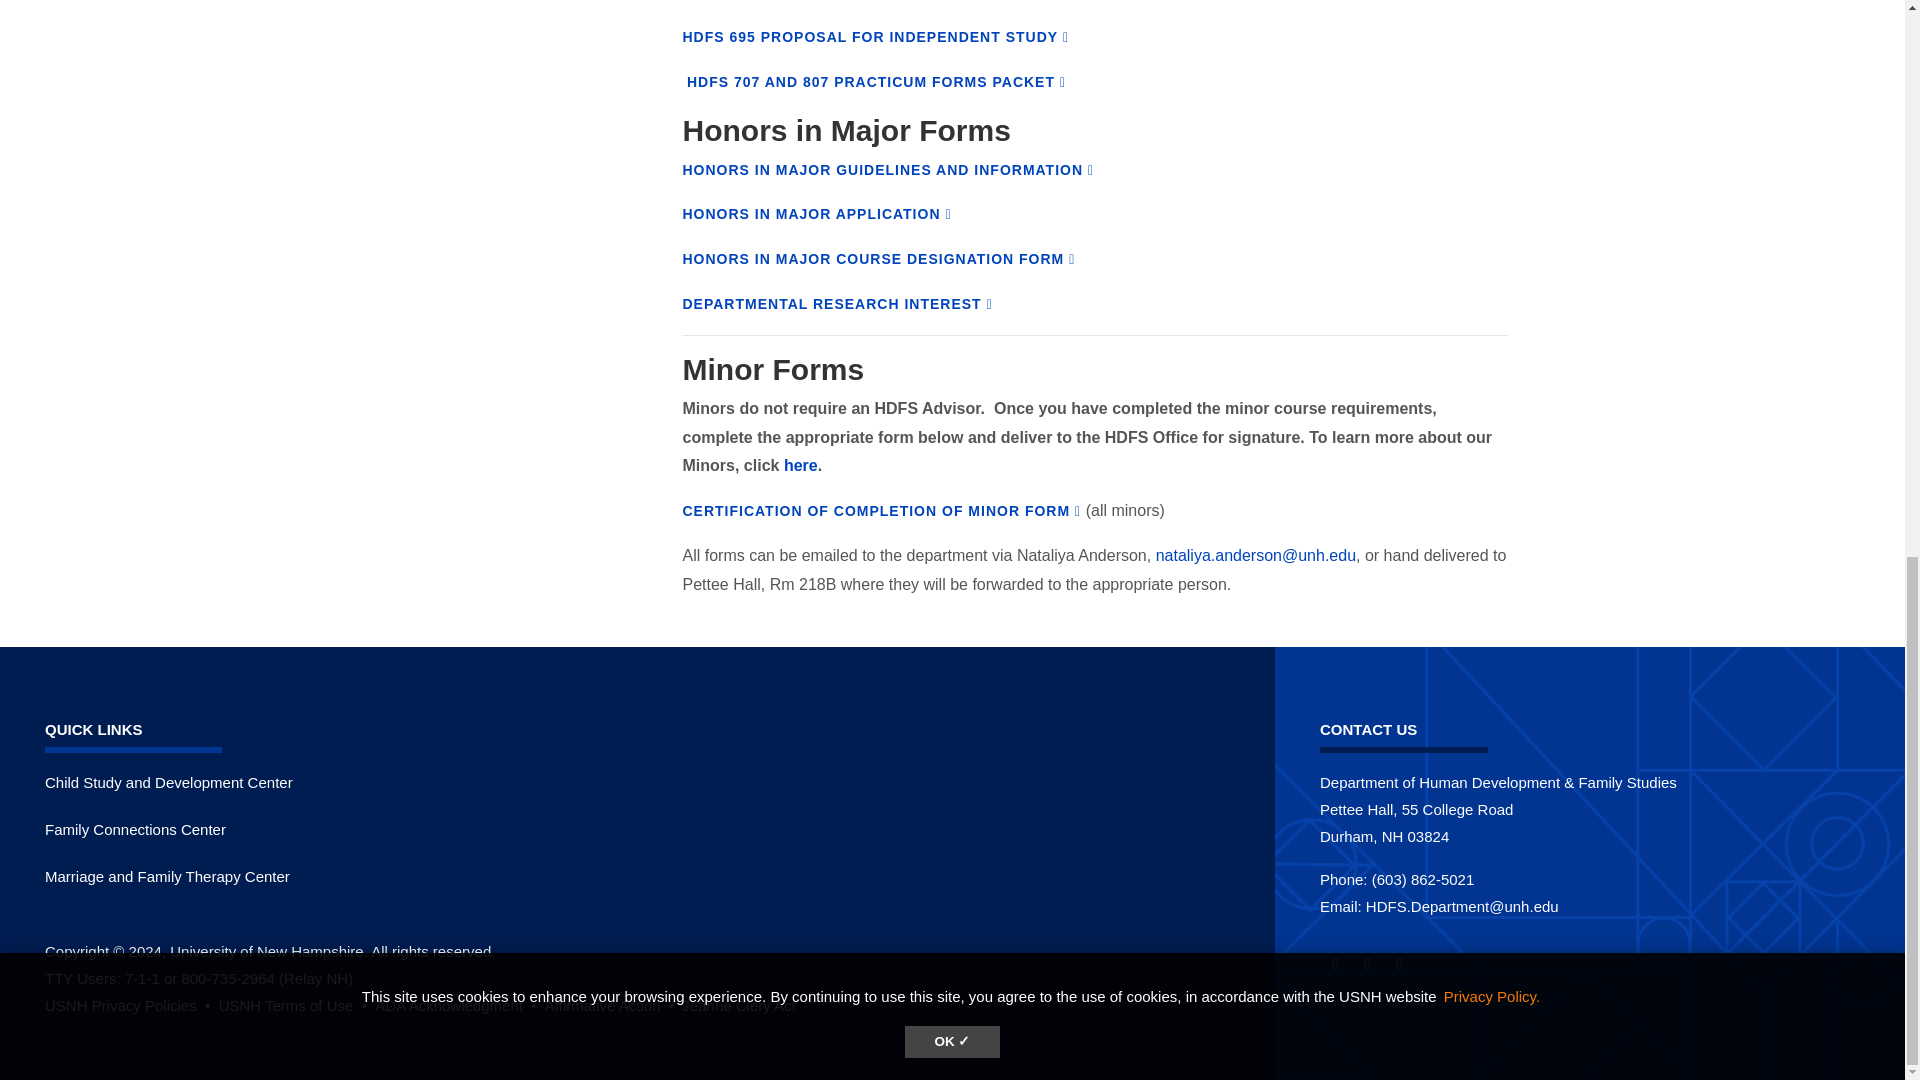 Image resolution: width=1920 pixels, height=1080 pixels. I want to click on Marriage and Family Therapy Center, so click(166, 876).